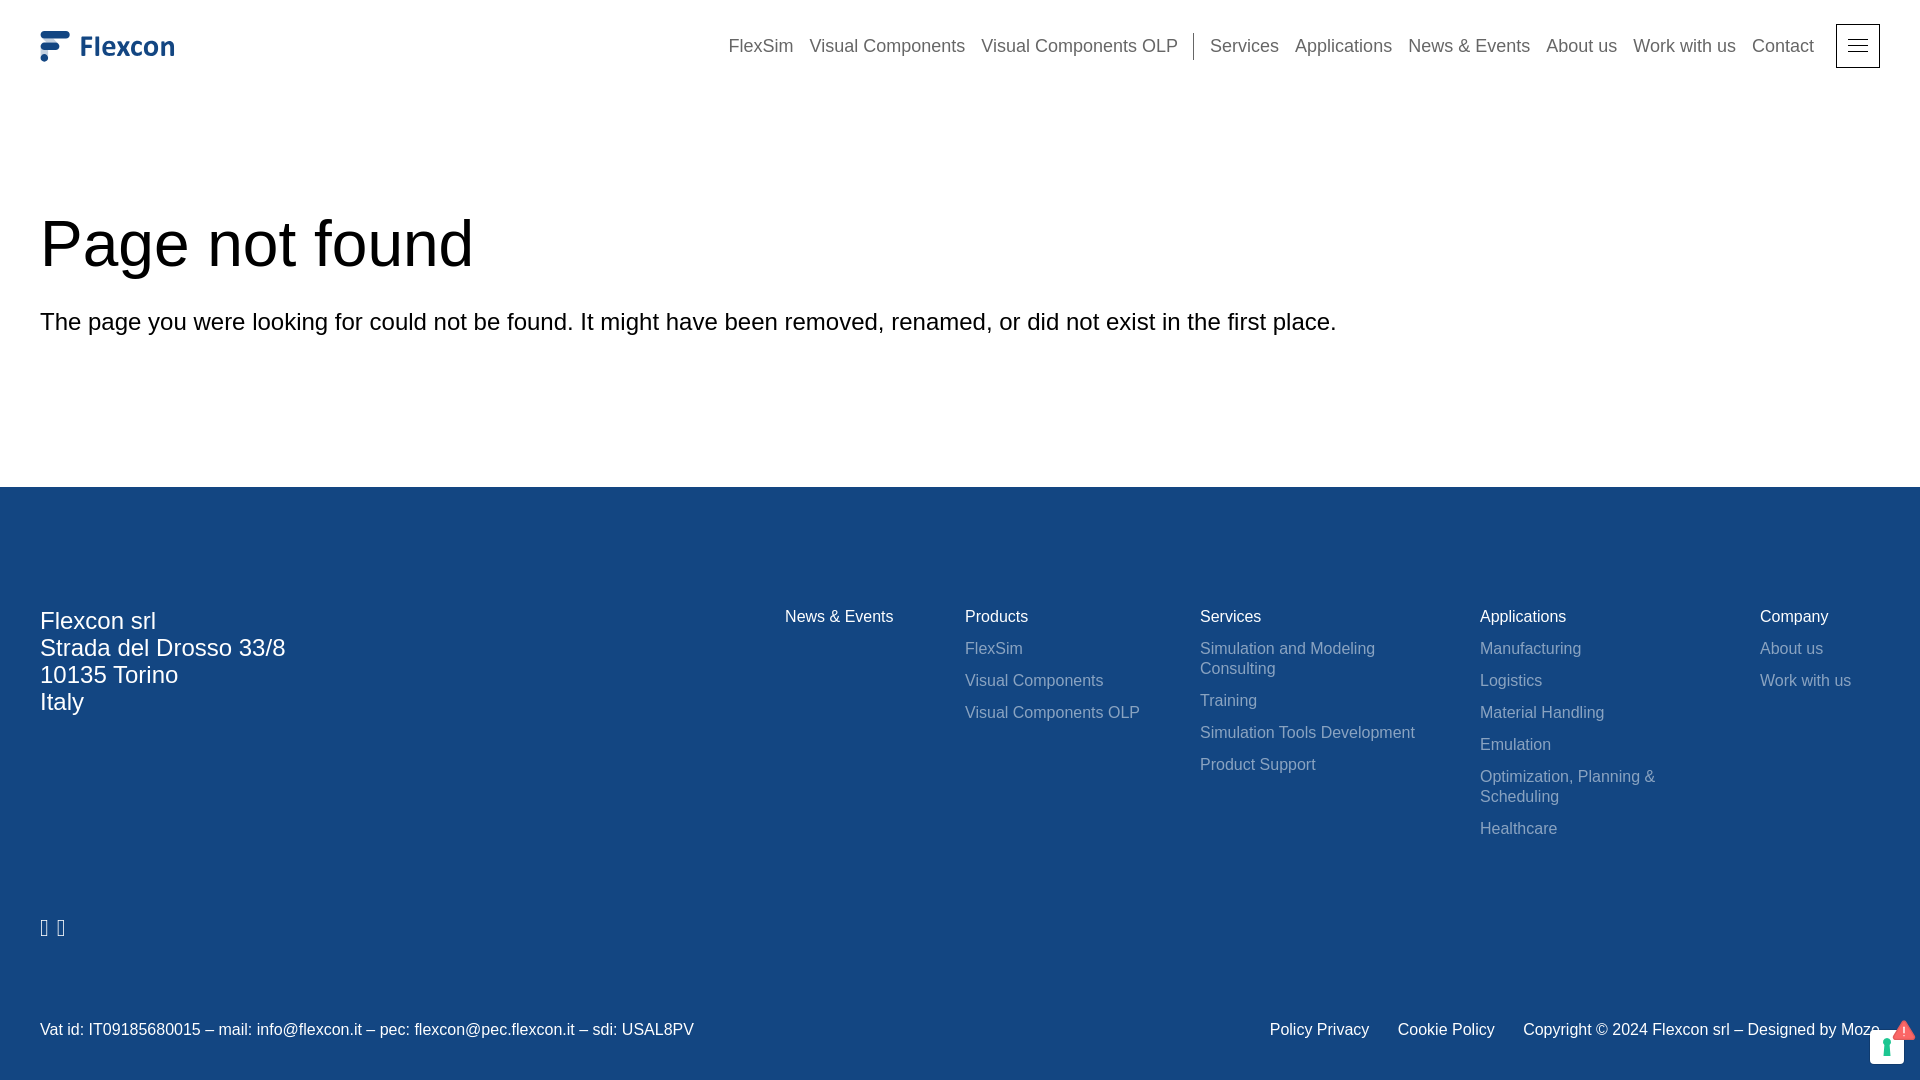 The width and height of the screenshot is (1920, 1080). Describe the element at coordinates (996, 616) in the screenshot. I see `Products` at that location.